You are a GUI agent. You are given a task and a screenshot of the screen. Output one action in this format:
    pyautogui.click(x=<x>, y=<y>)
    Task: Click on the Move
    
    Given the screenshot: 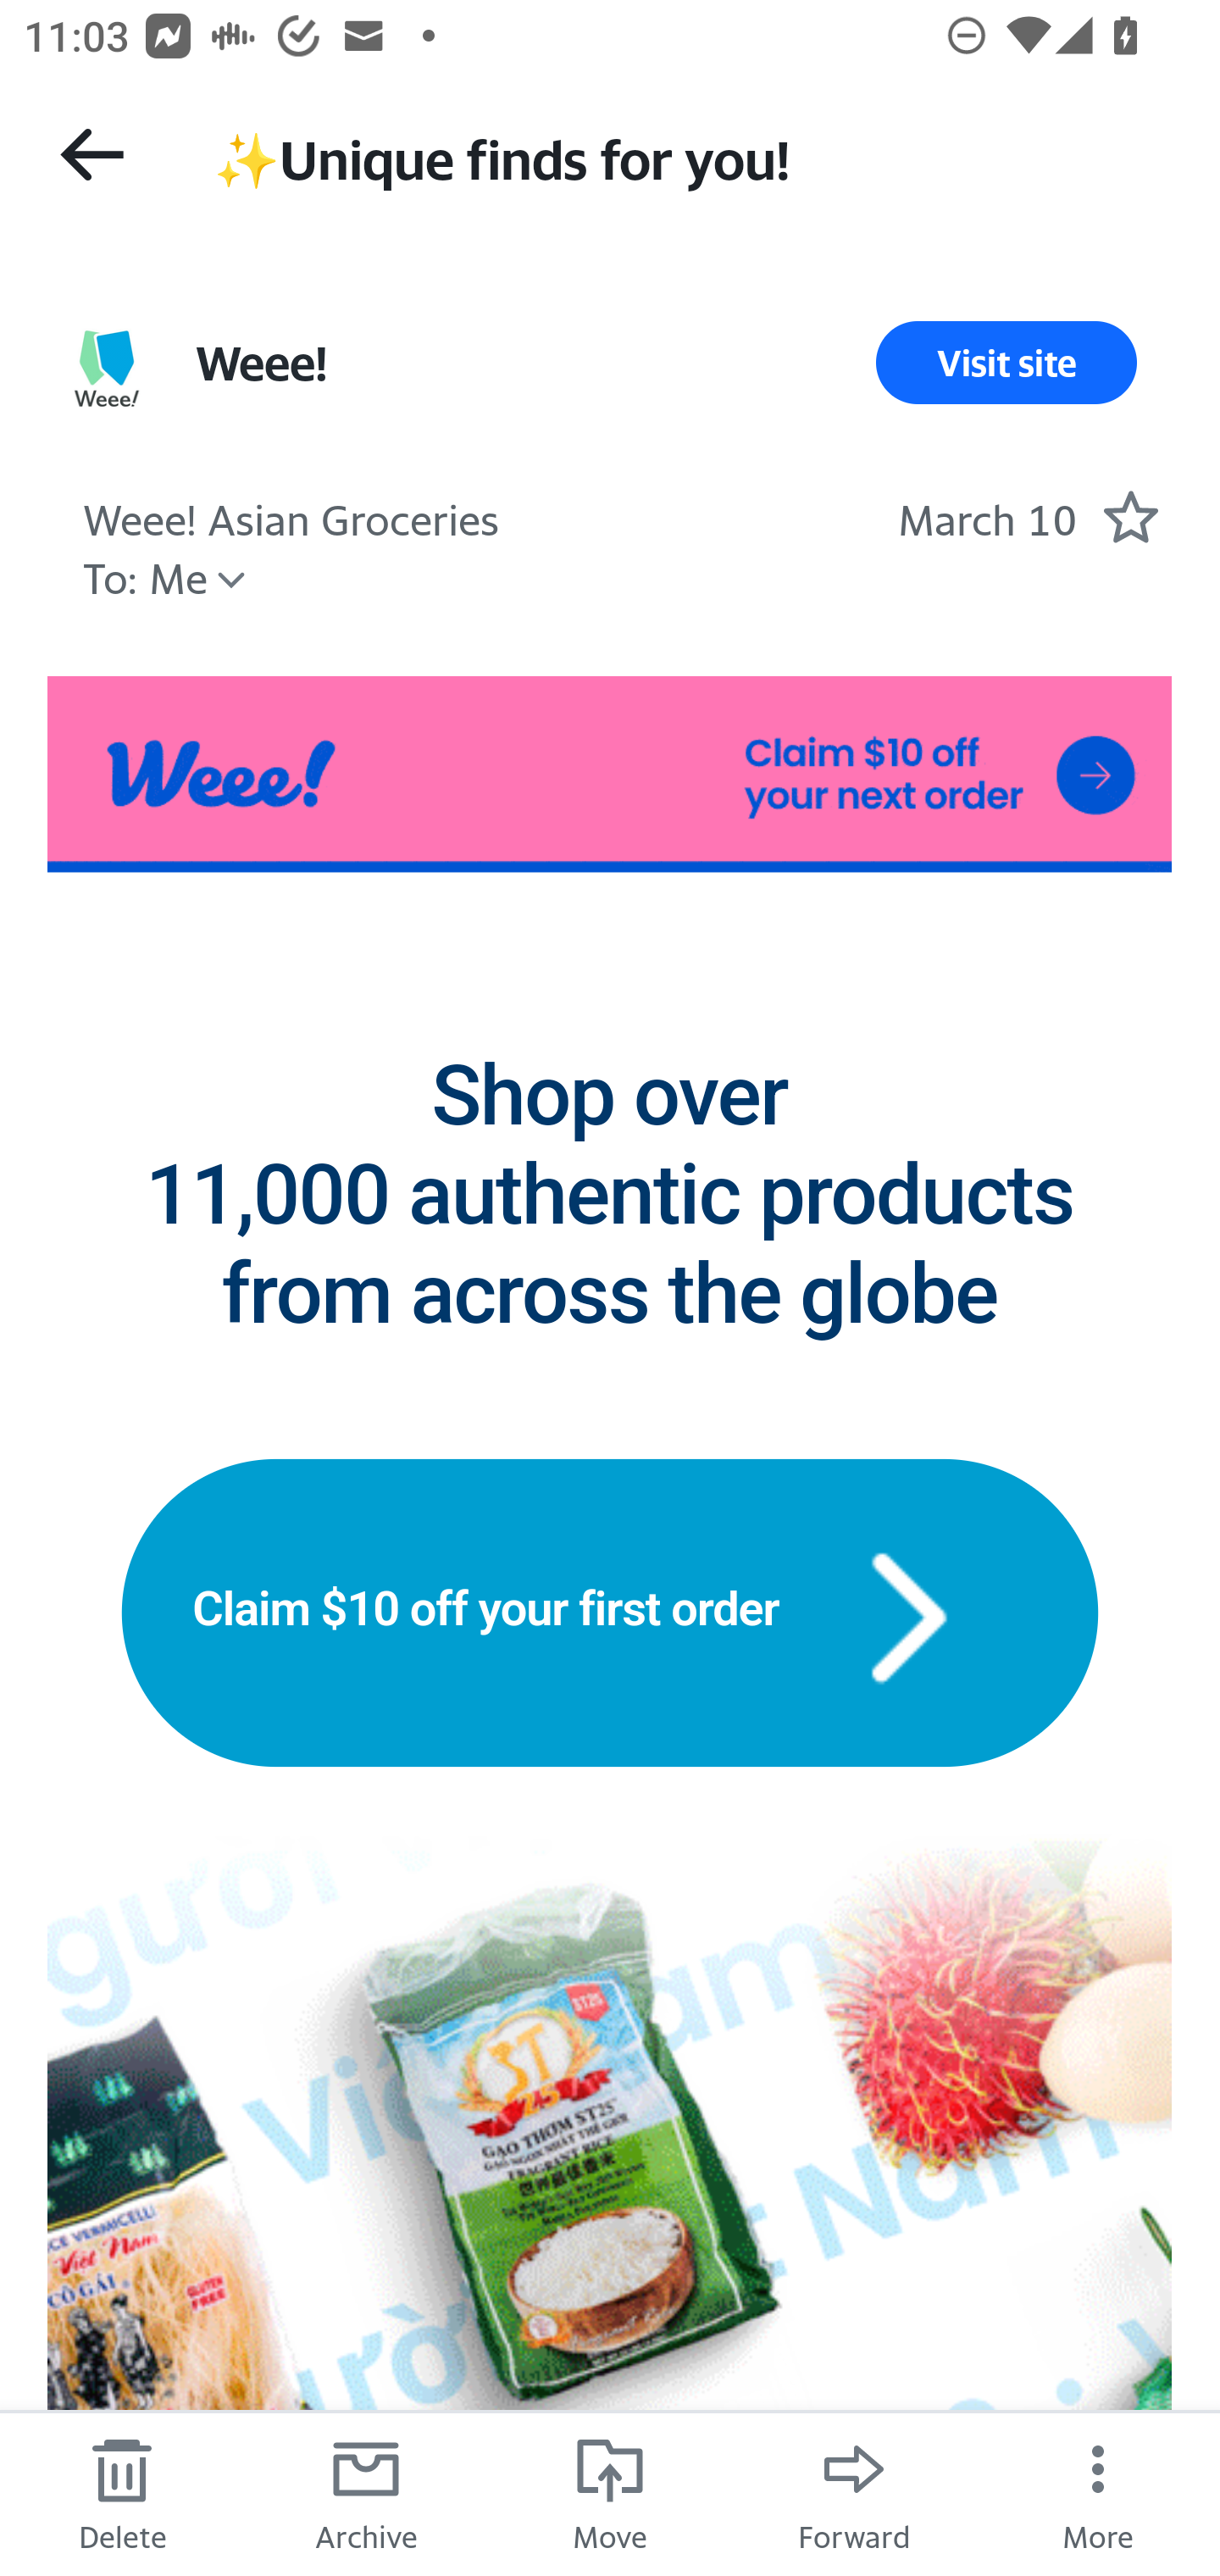 What is the action you would take?
    pyautogui.click(x=610, y=2493)
    